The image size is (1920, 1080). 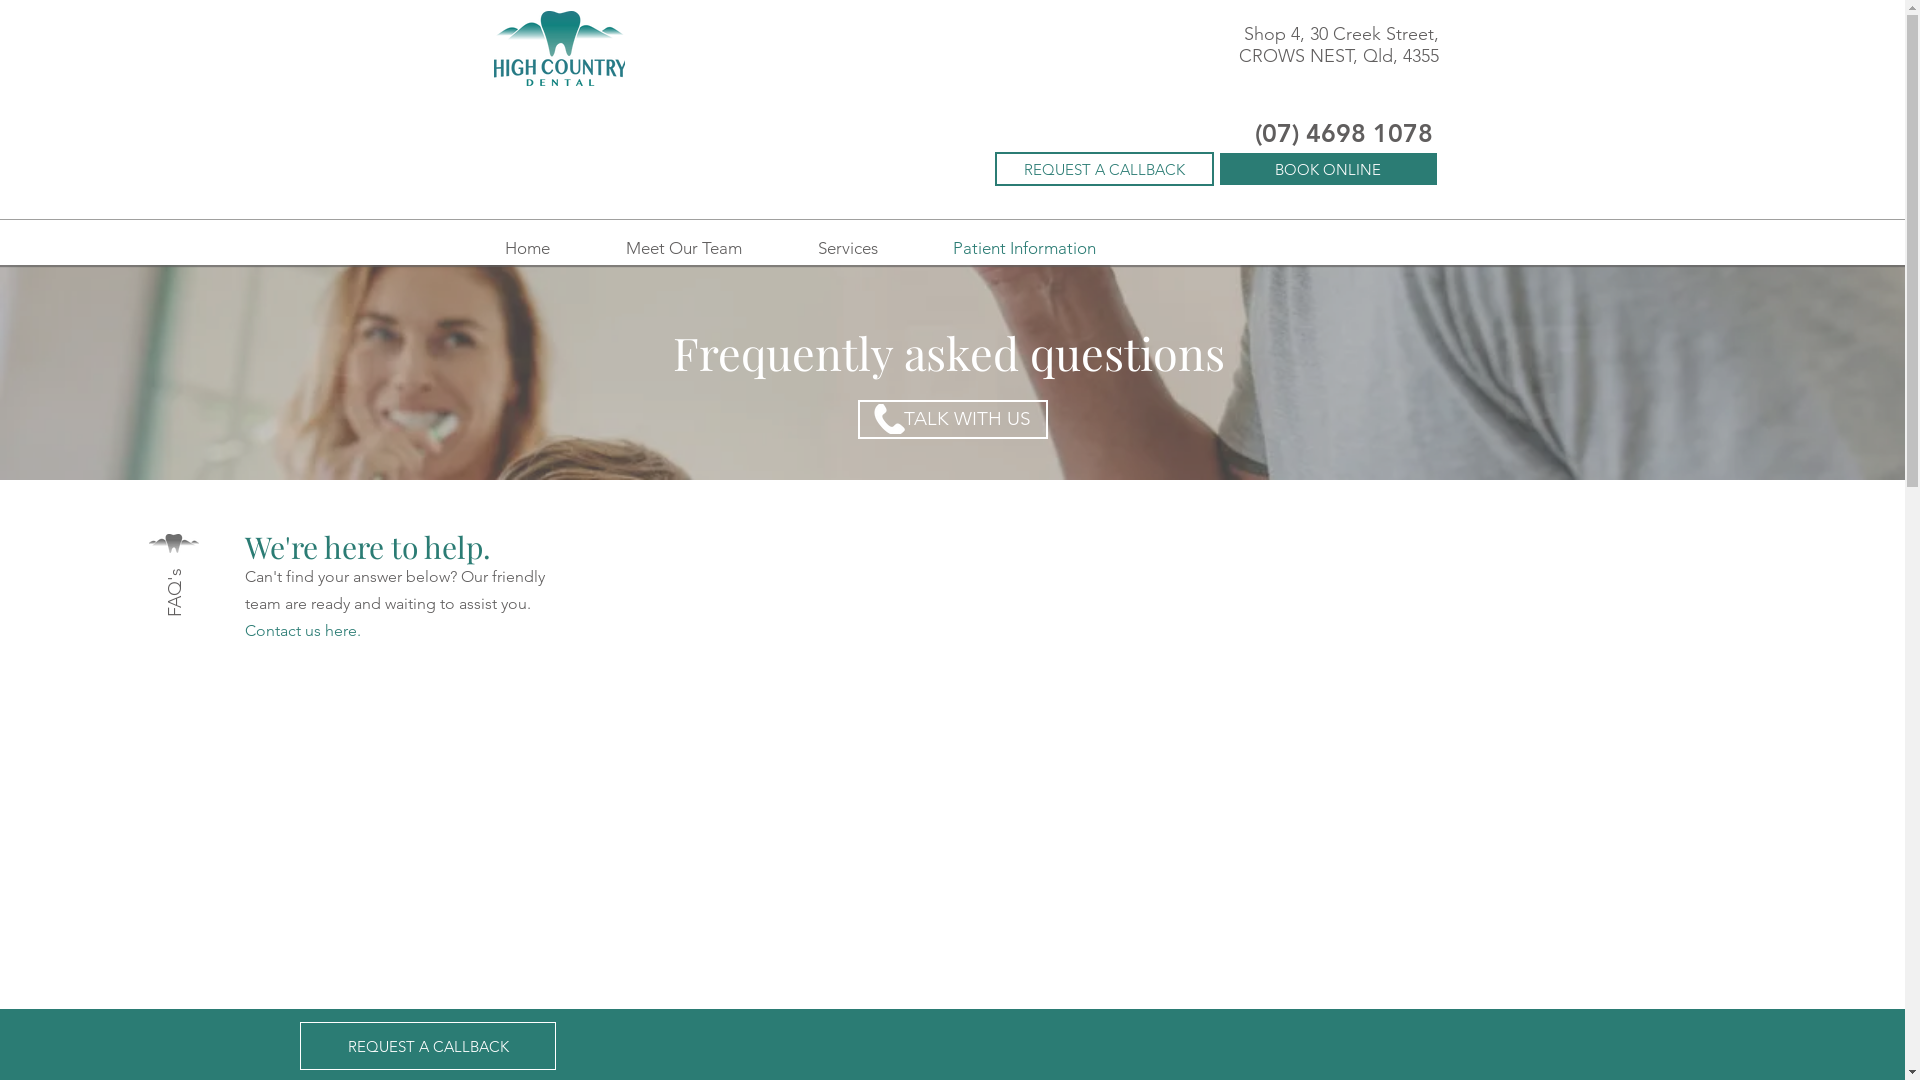 What do you see at coordinates (526, 248) in the screenshot?
I see `Home` at bounding box center [526, 248].